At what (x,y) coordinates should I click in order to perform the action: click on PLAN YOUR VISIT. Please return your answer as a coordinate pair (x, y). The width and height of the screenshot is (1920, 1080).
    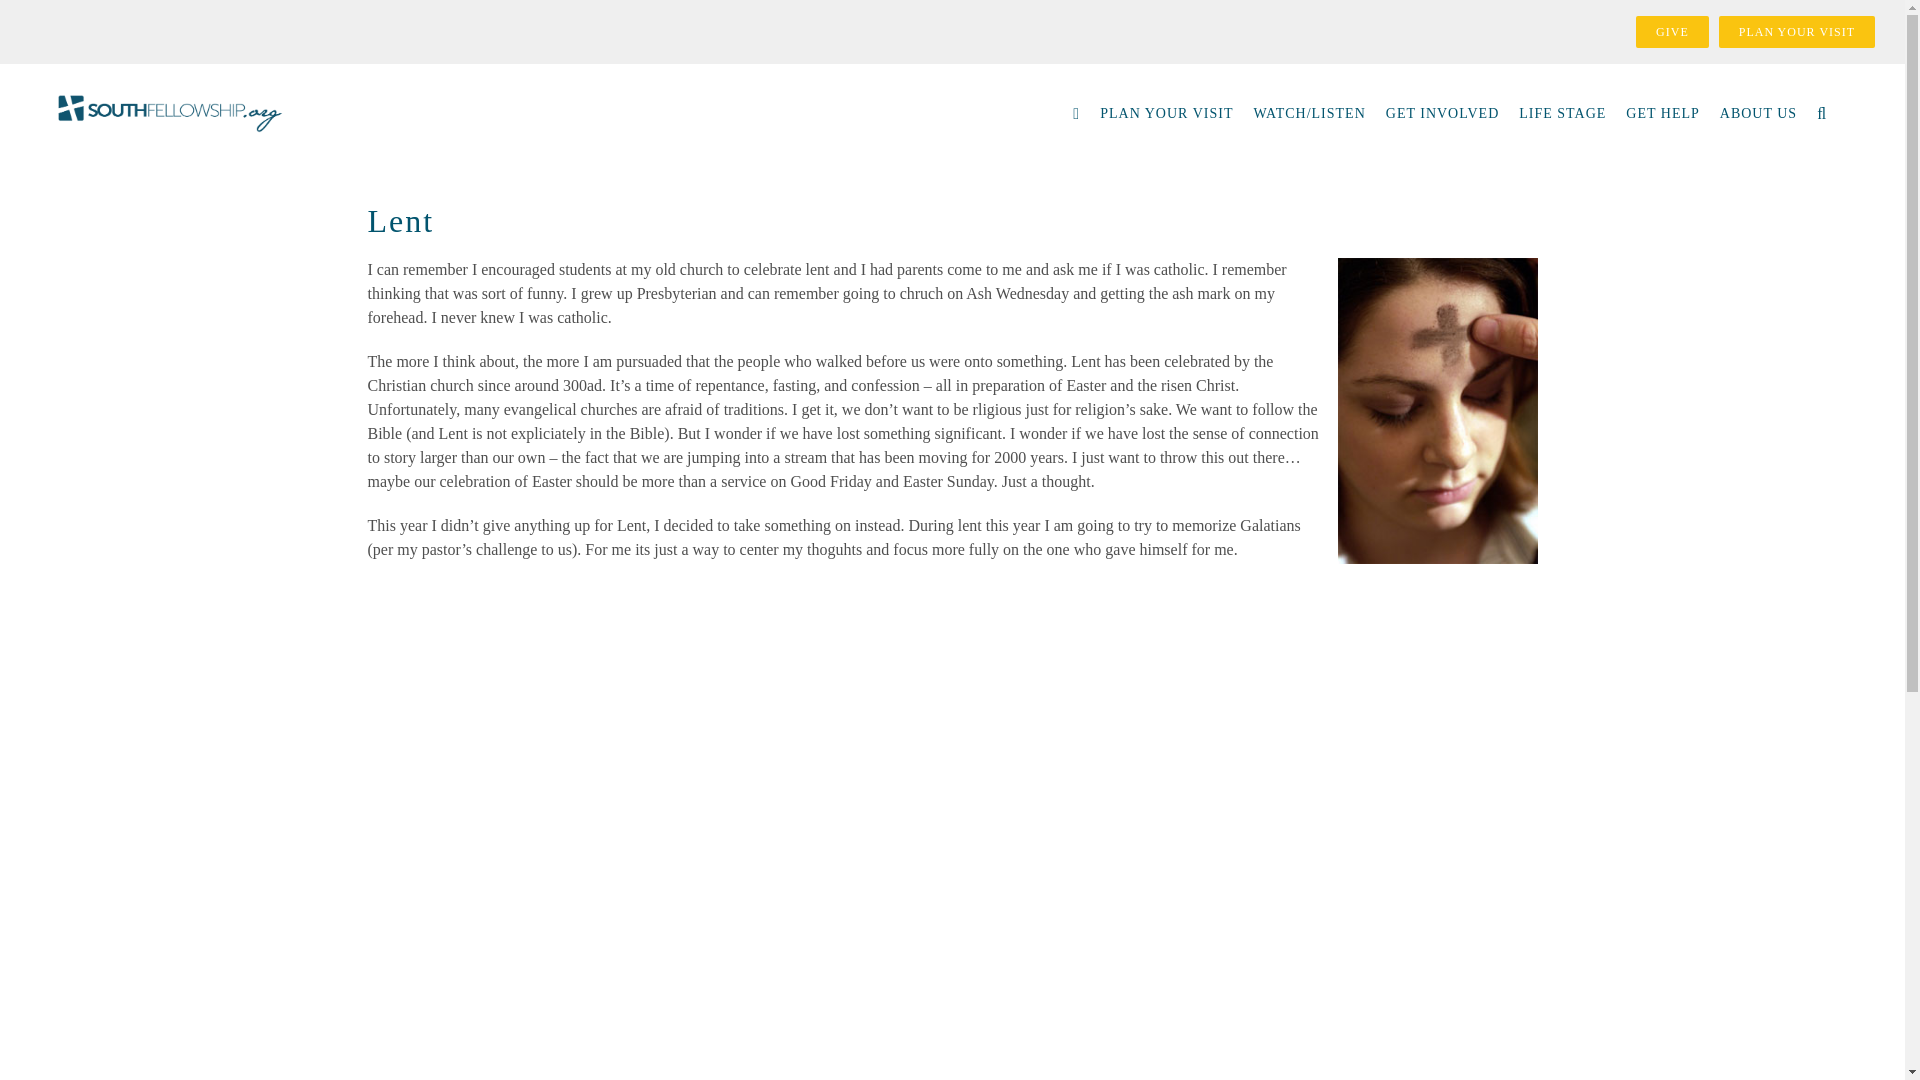
    Looking at the image, I should click on (1796, 32).